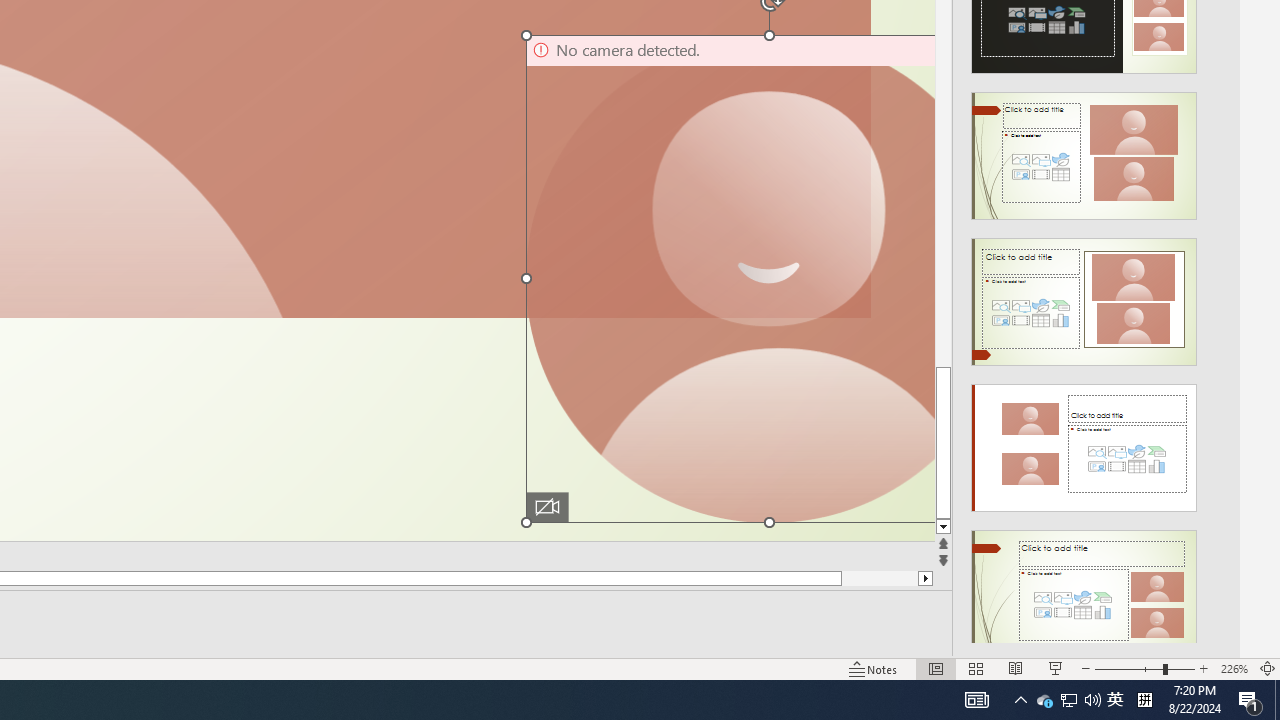  Describe the element at coordinates (1234, 668) in the screenshot. I see `Zoom 226%` at that location.